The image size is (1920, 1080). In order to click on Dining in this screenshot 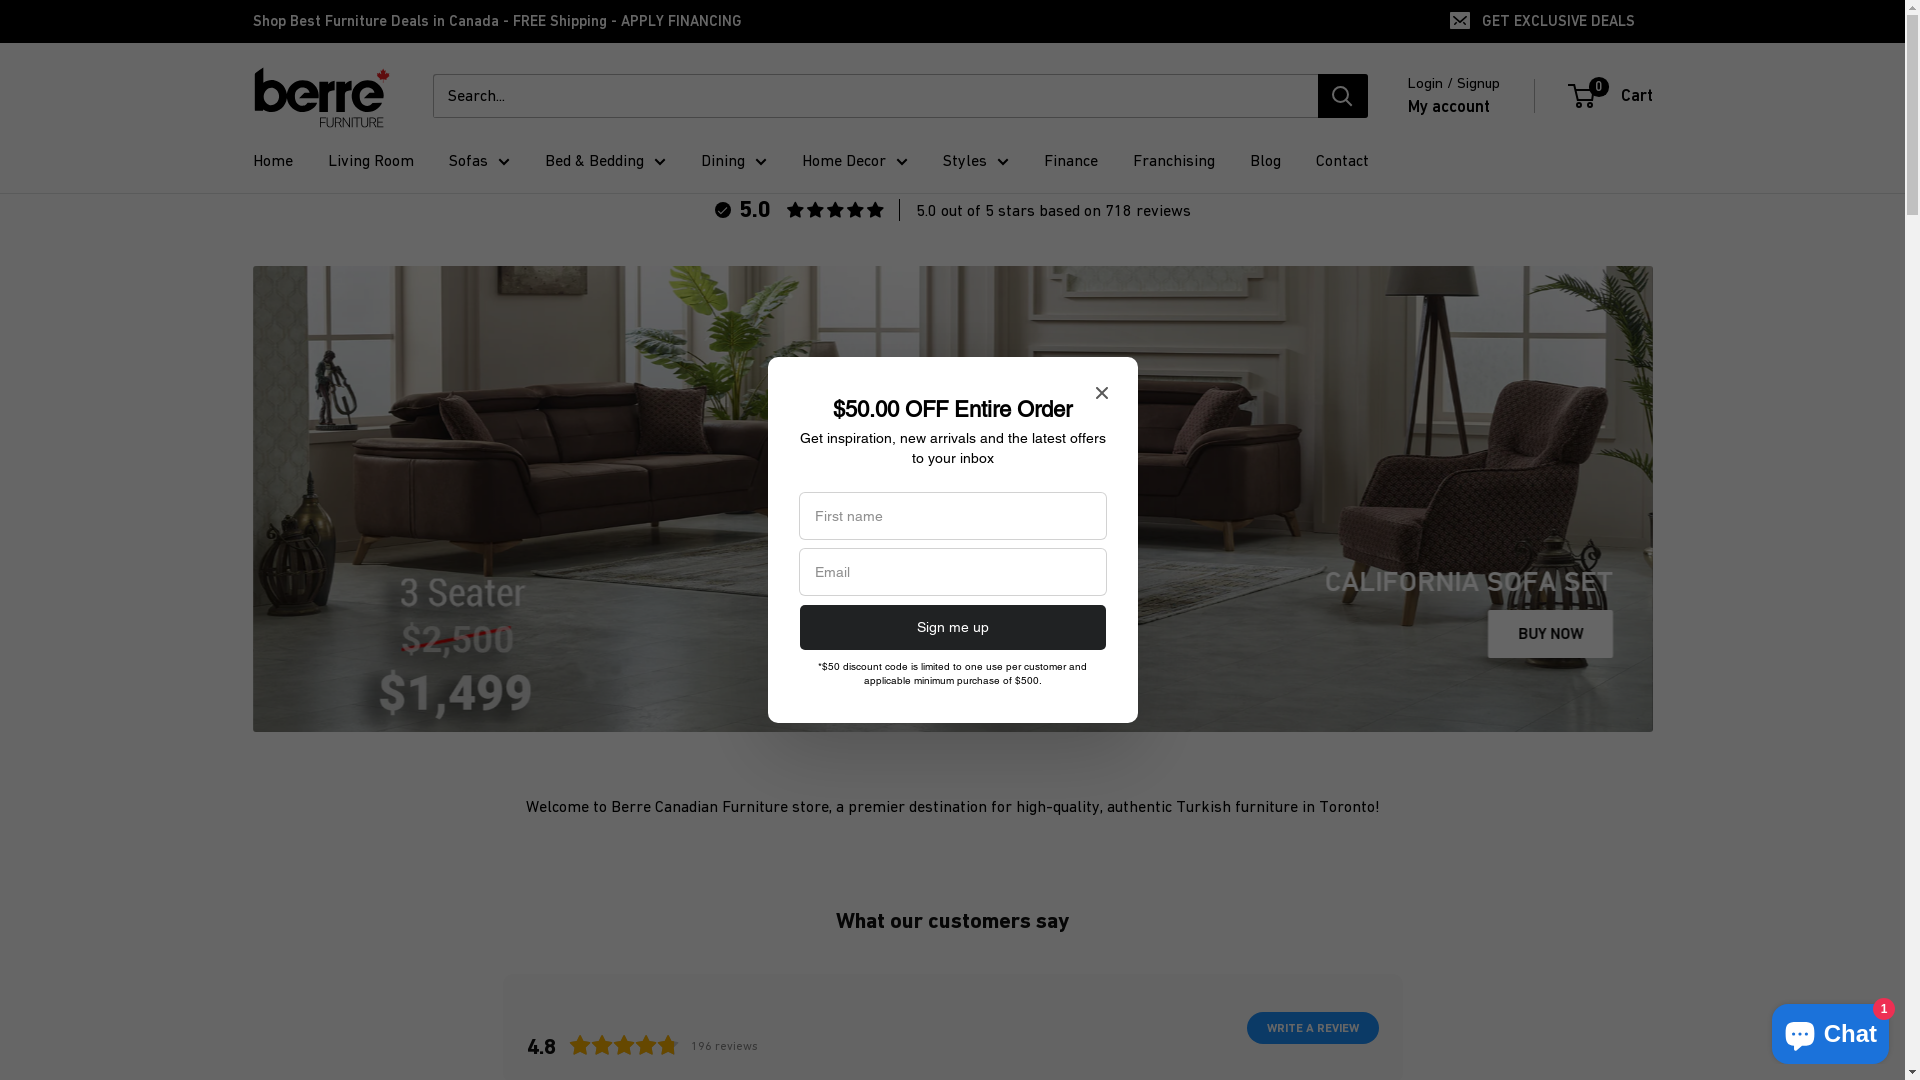, I will do `click(733, 161)`.